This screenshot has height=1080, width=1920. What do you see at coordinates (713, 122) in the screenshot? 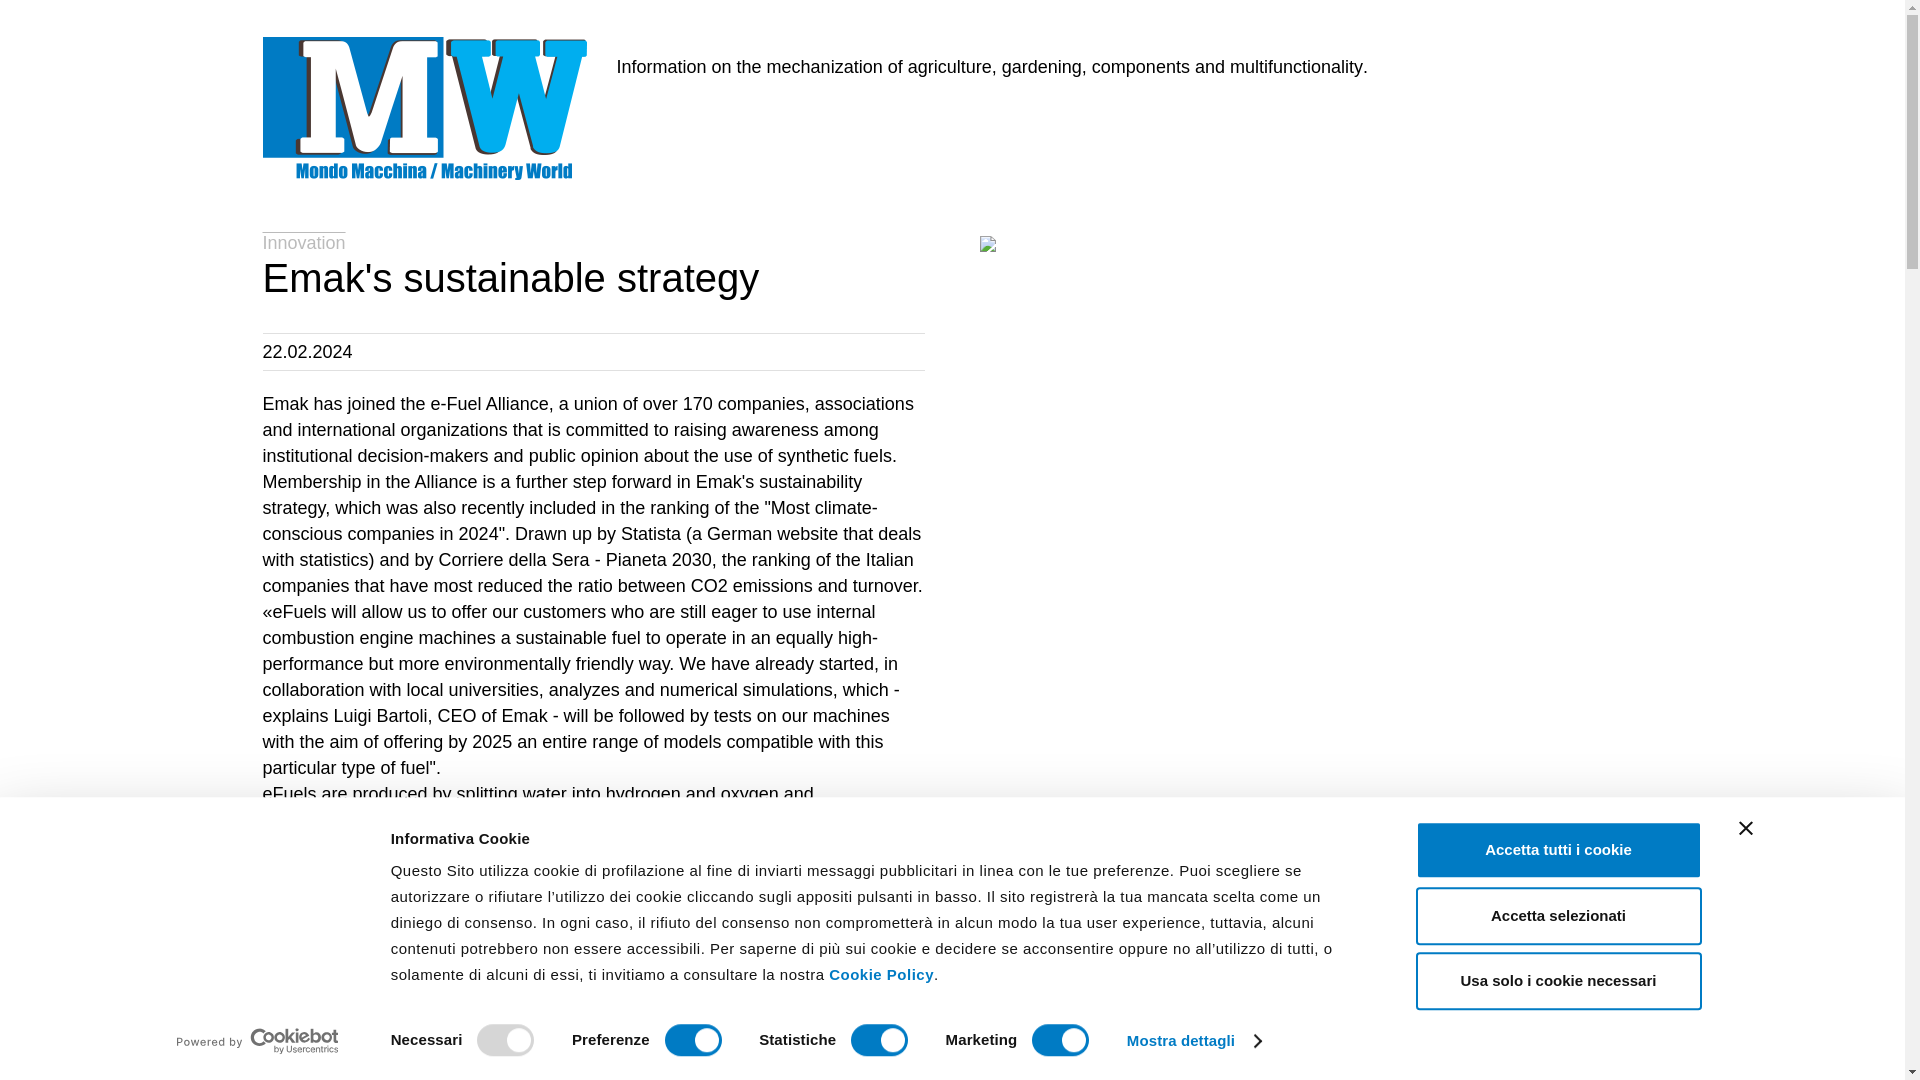
I see `LAST EDITION` at bounding box center [713, 122].